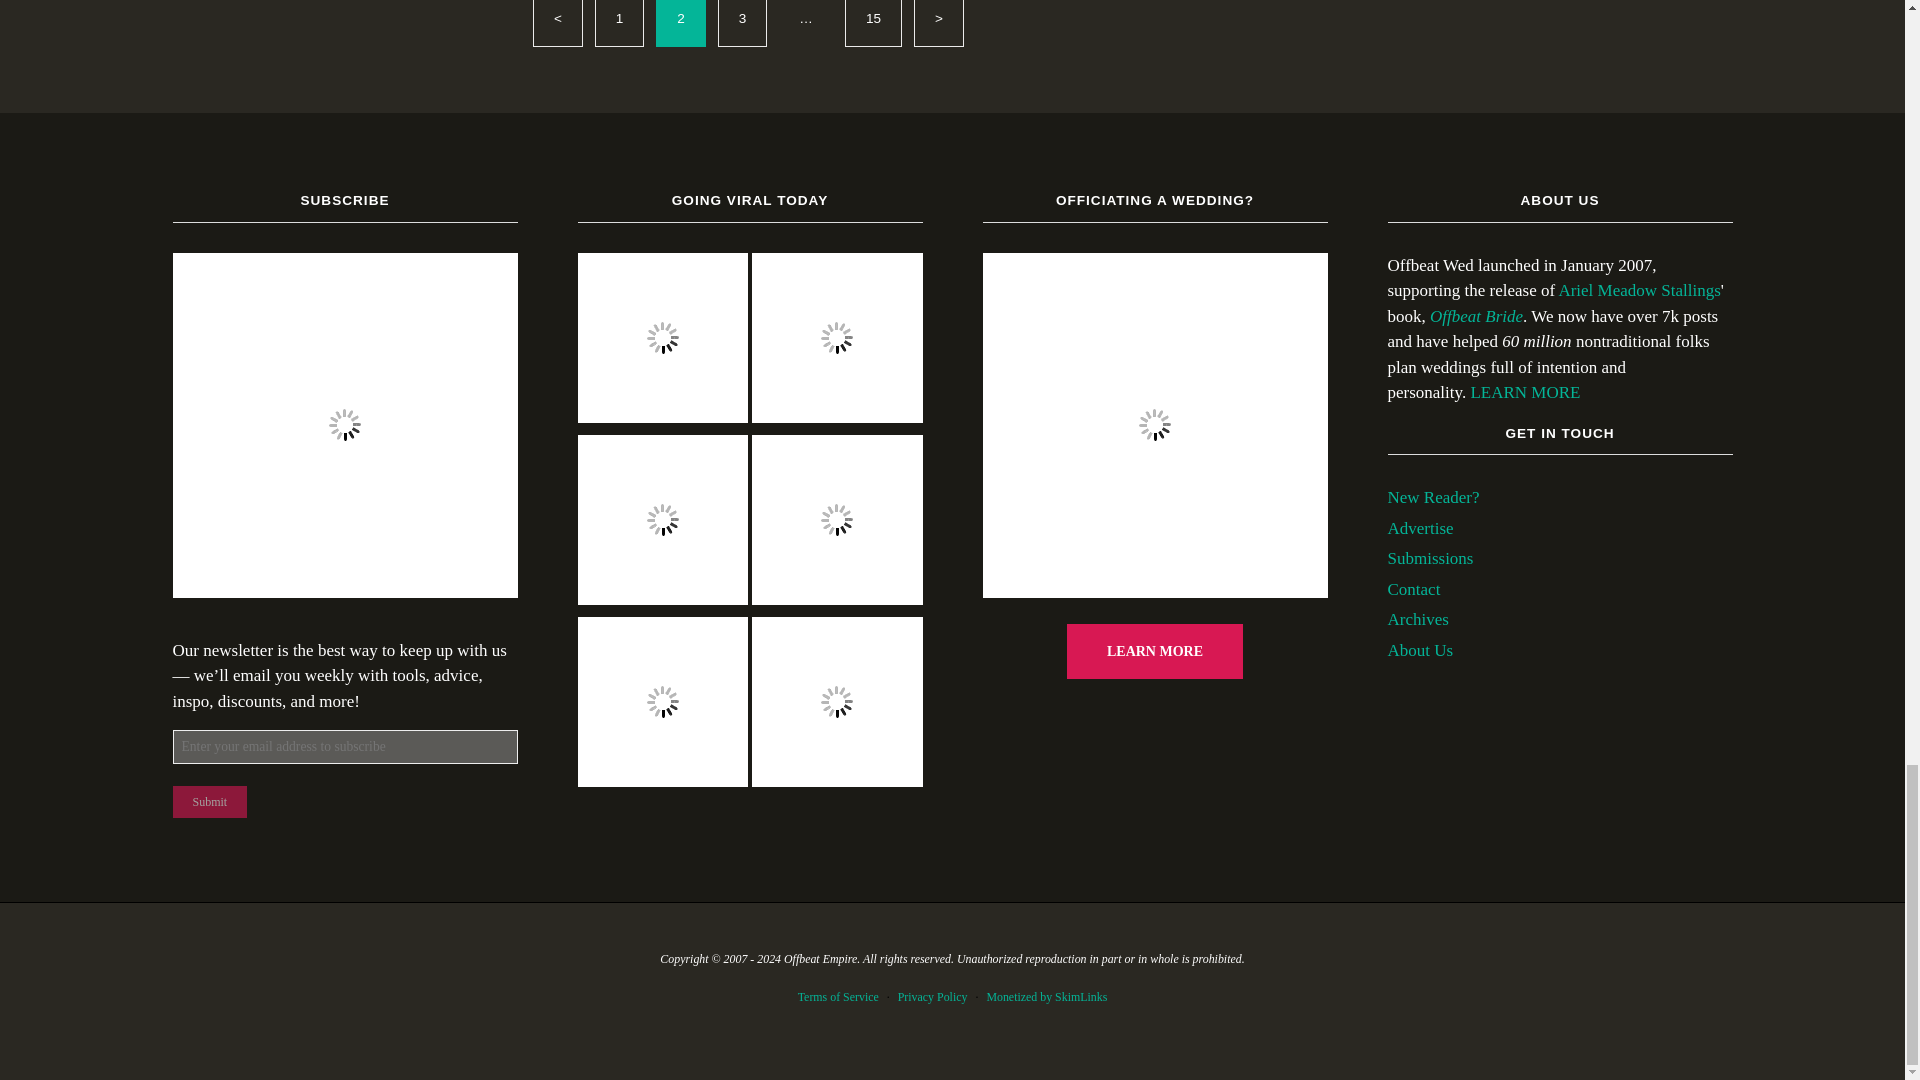  Describe the element at coordinates (210, 802) in the screenshot. I see `Submit` at that location.